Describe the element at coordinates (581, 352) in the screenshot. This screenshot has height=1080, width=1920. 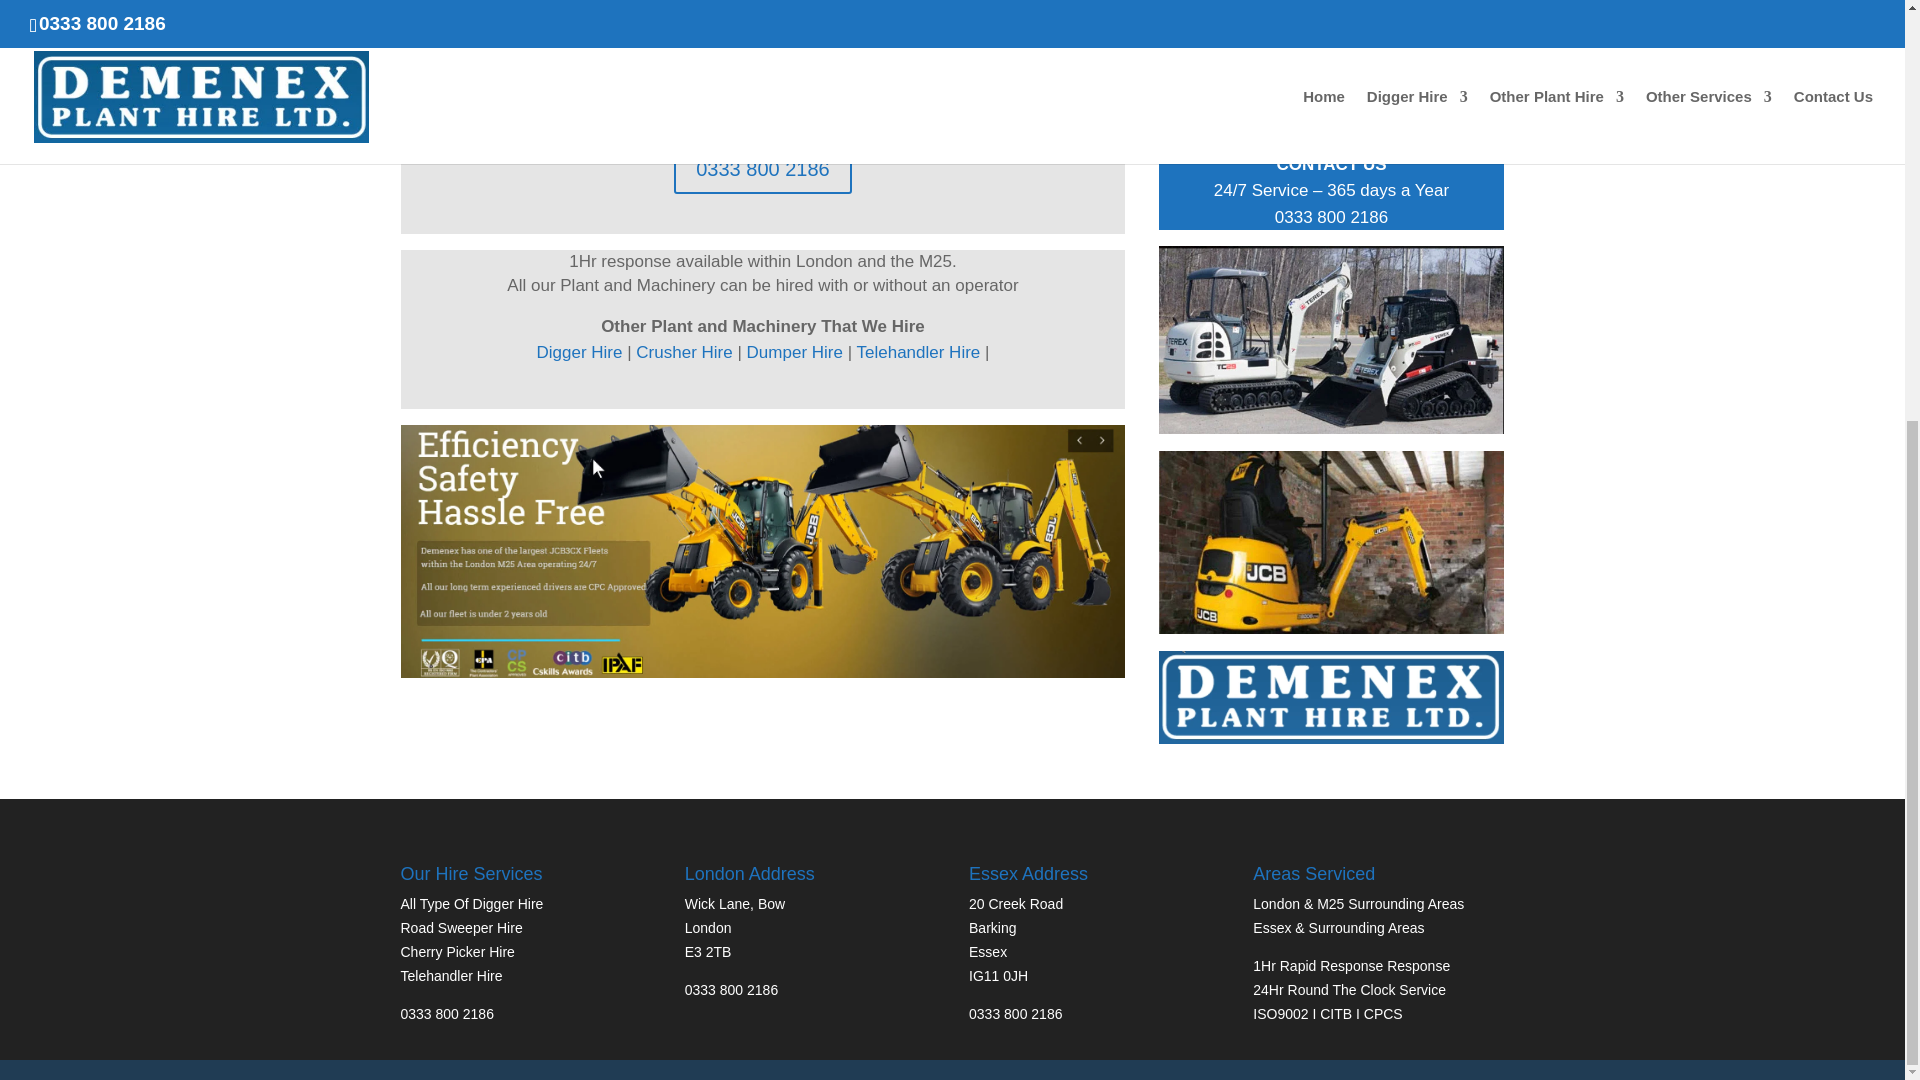
I see `Digger Hire` at that location.